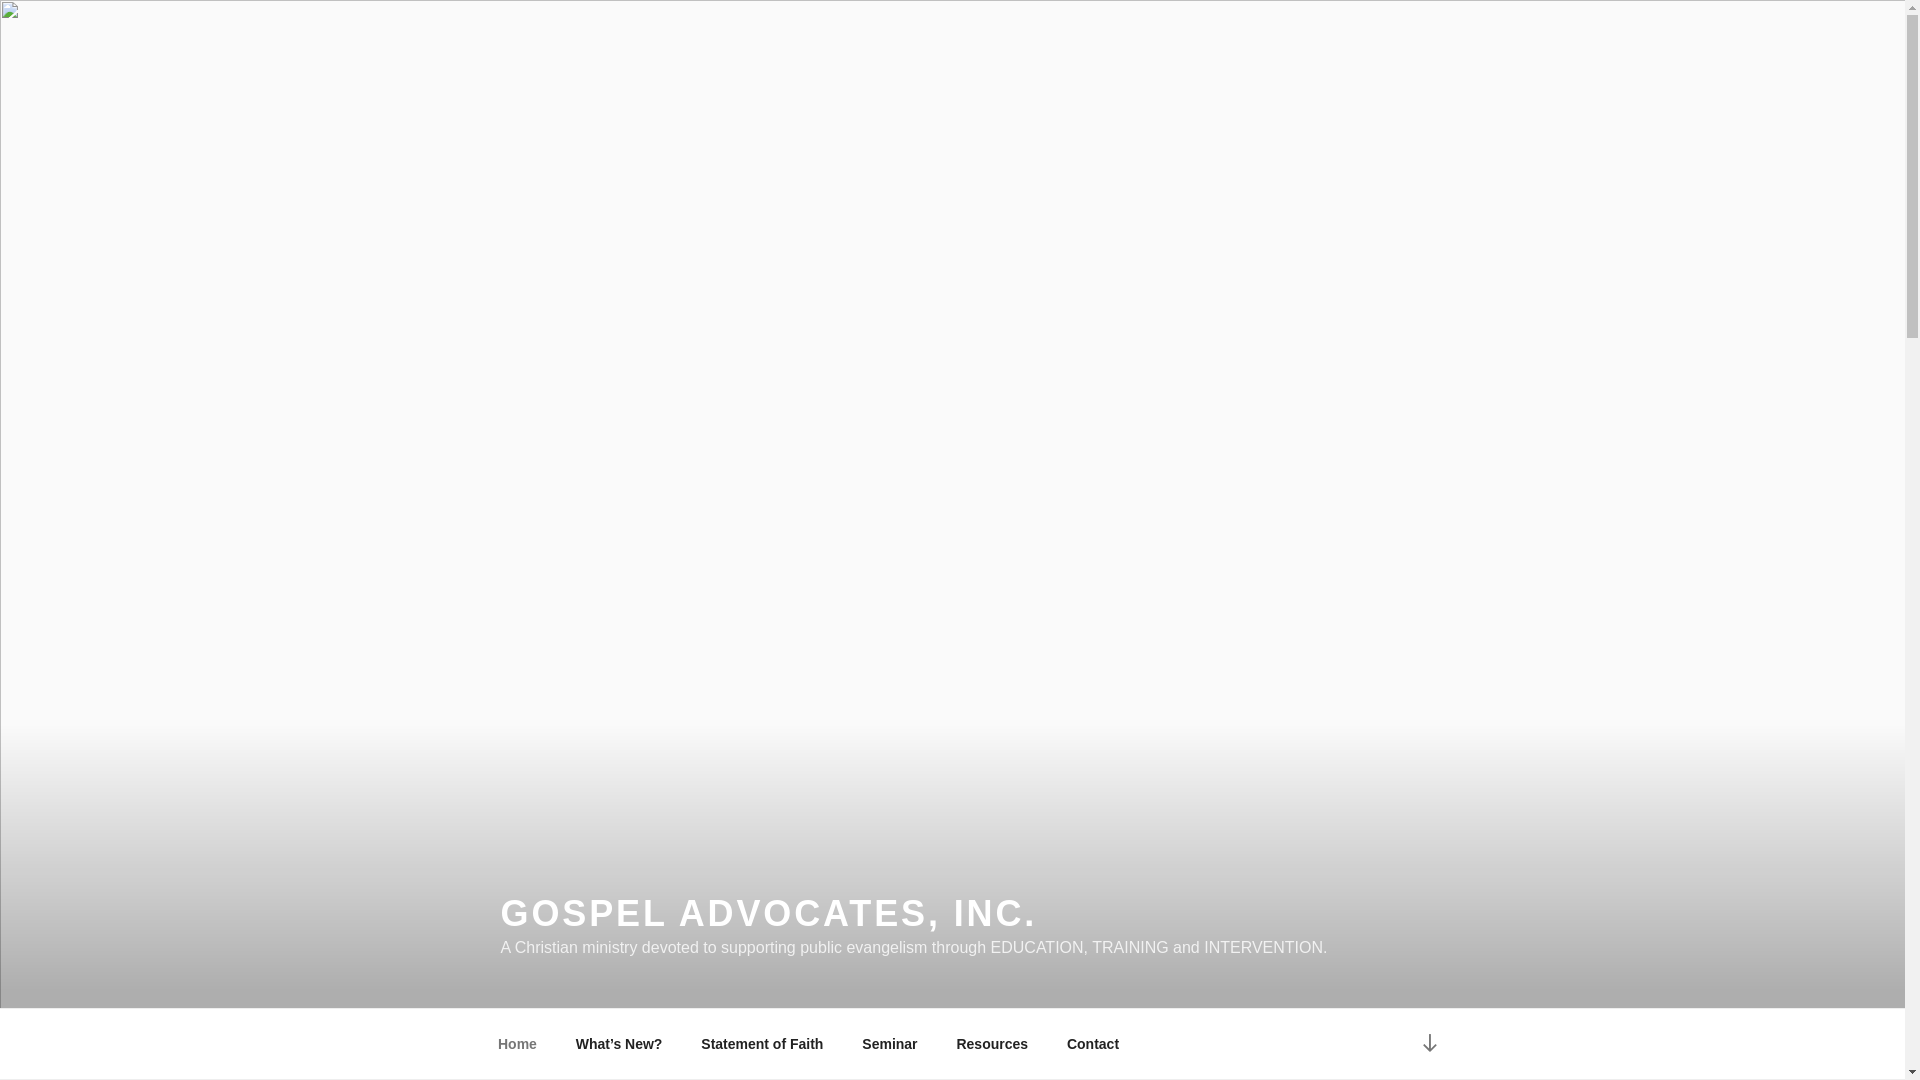 The width and height of the screenshot is (1920, 1080). What do you see at coordinates (1092, 1044) in the screenshot?
I see `Contact` at bounding box center [1092, 1044].